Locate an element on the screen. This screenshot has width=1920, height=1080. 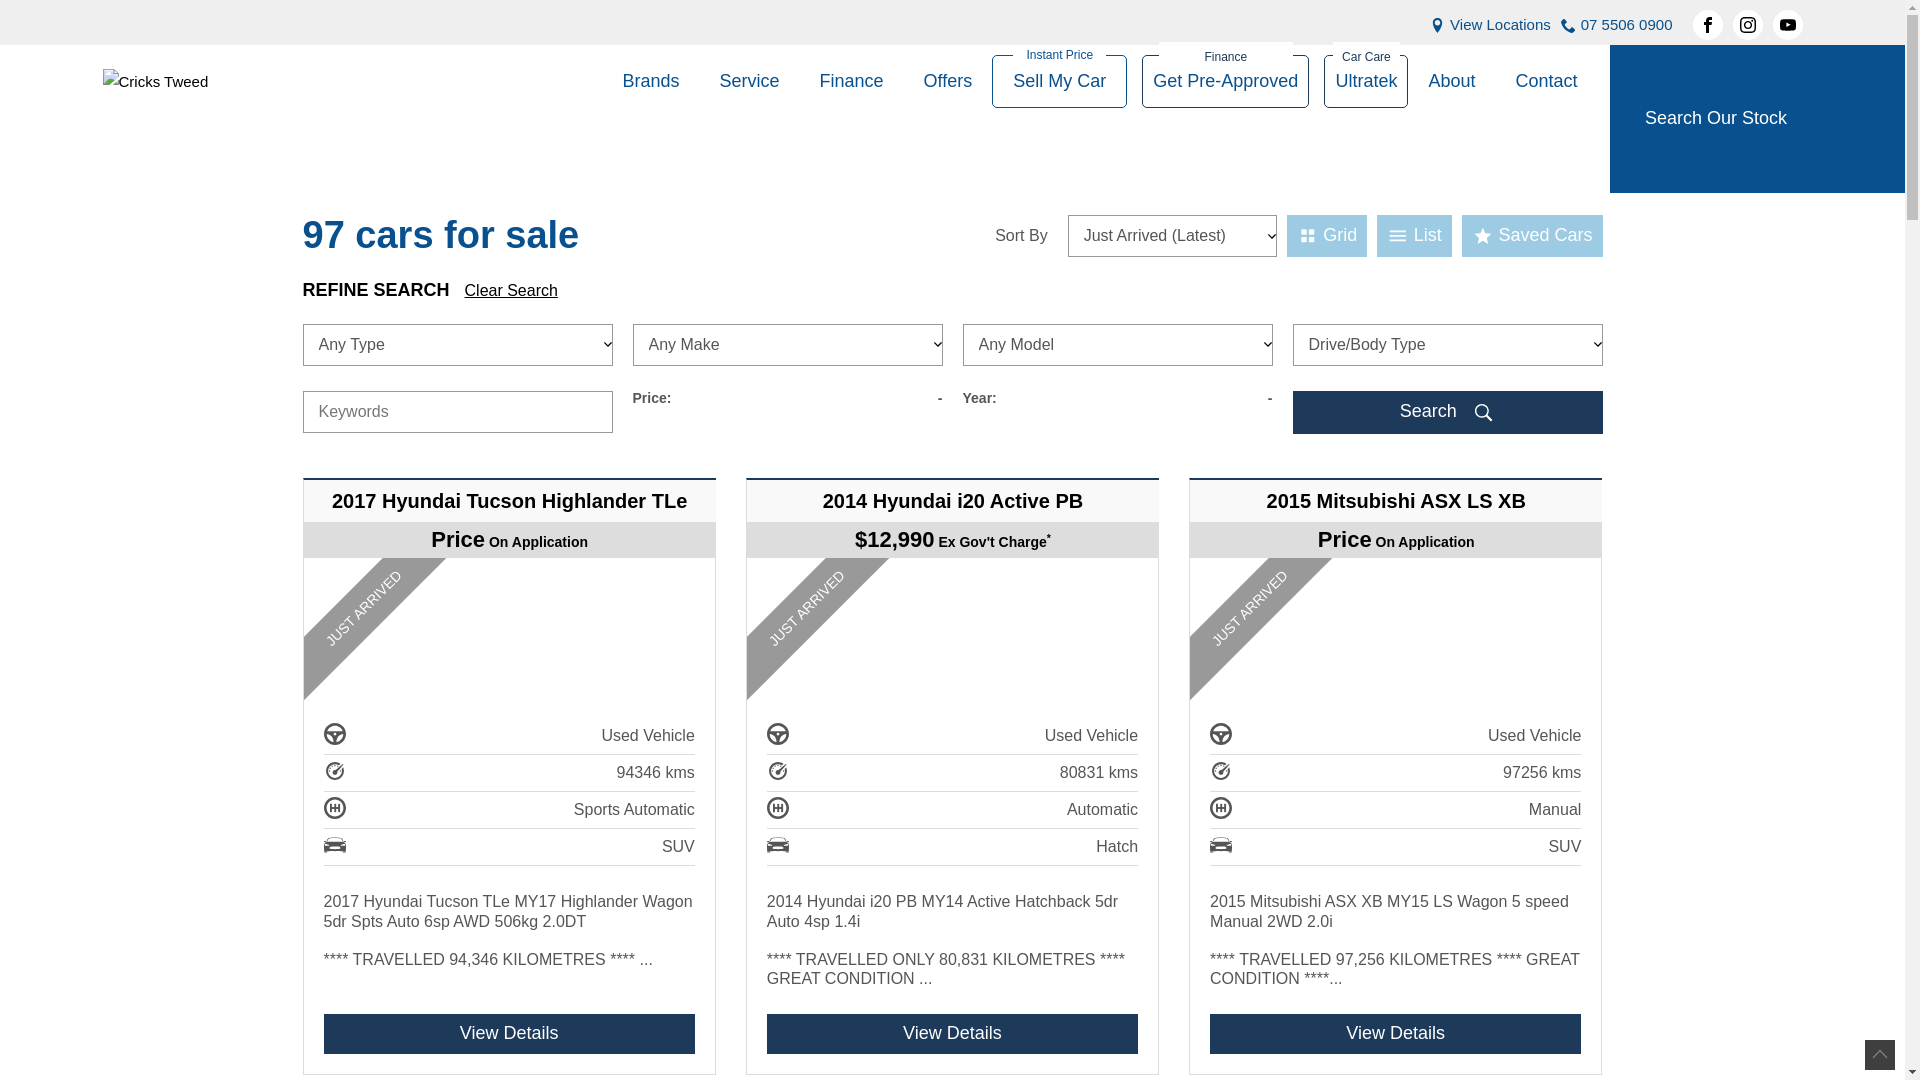
Saved Cars is located at coordinates (1532, 236).